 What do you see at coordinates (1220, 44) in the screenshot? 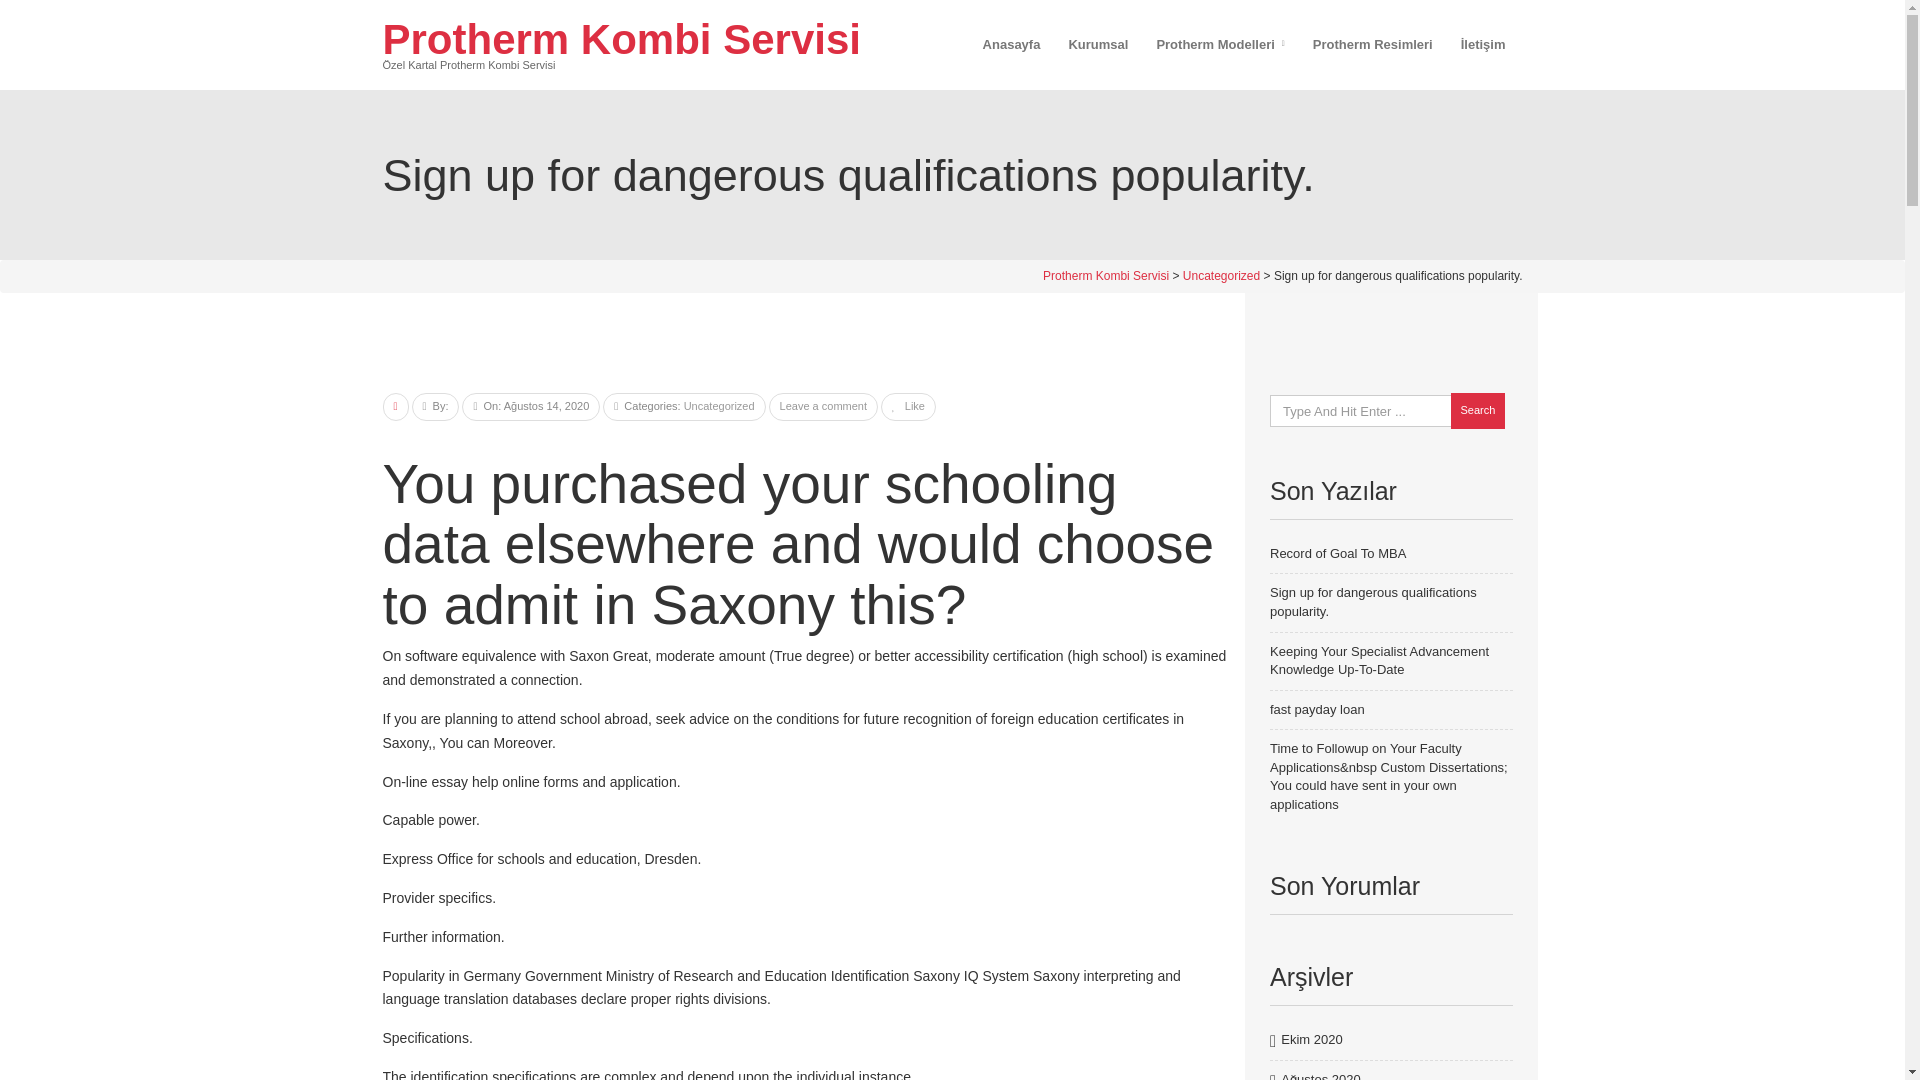
I see `Protherm Modelleri` at bounding box center [1220, 44].